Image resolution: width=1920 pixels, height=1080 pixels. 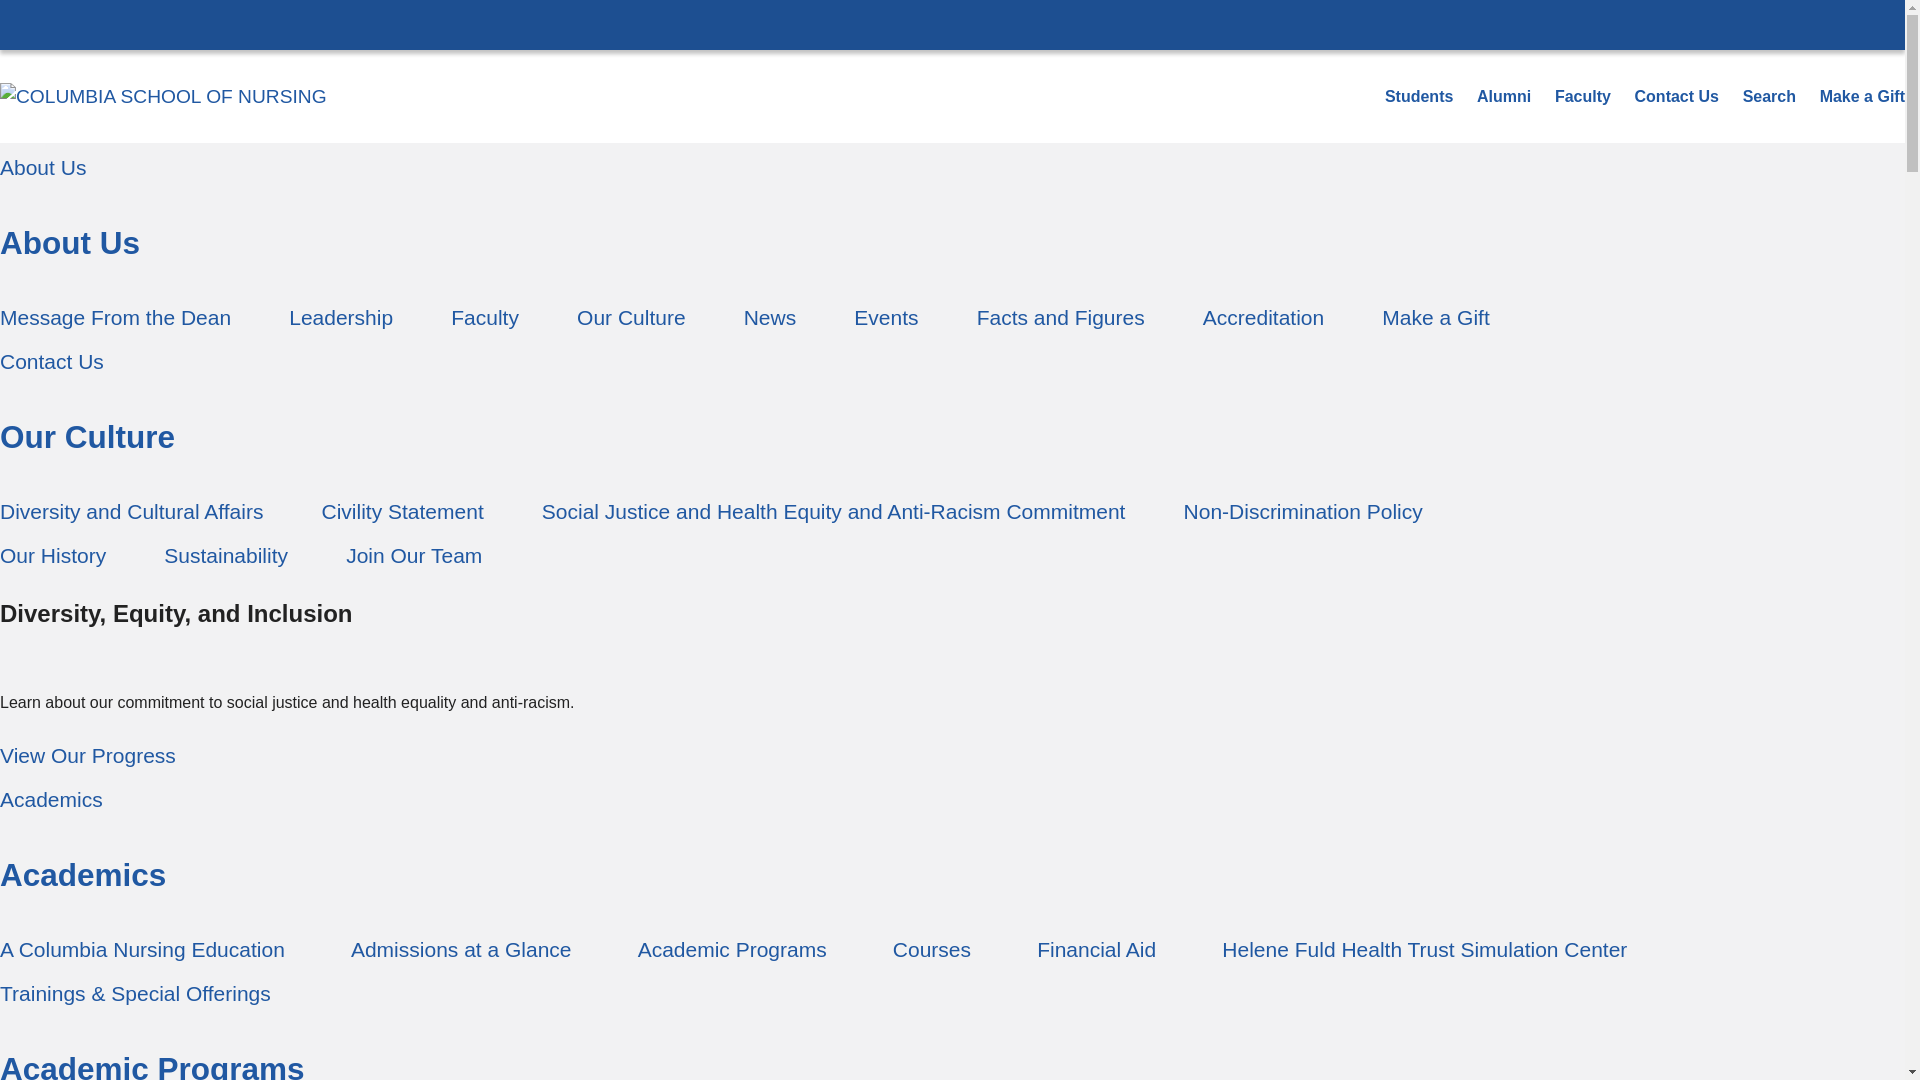 What do you see at coordinates (1436, 314) in the screenshot?
I see `Make a Gift` at bounding box center [1436, 314].